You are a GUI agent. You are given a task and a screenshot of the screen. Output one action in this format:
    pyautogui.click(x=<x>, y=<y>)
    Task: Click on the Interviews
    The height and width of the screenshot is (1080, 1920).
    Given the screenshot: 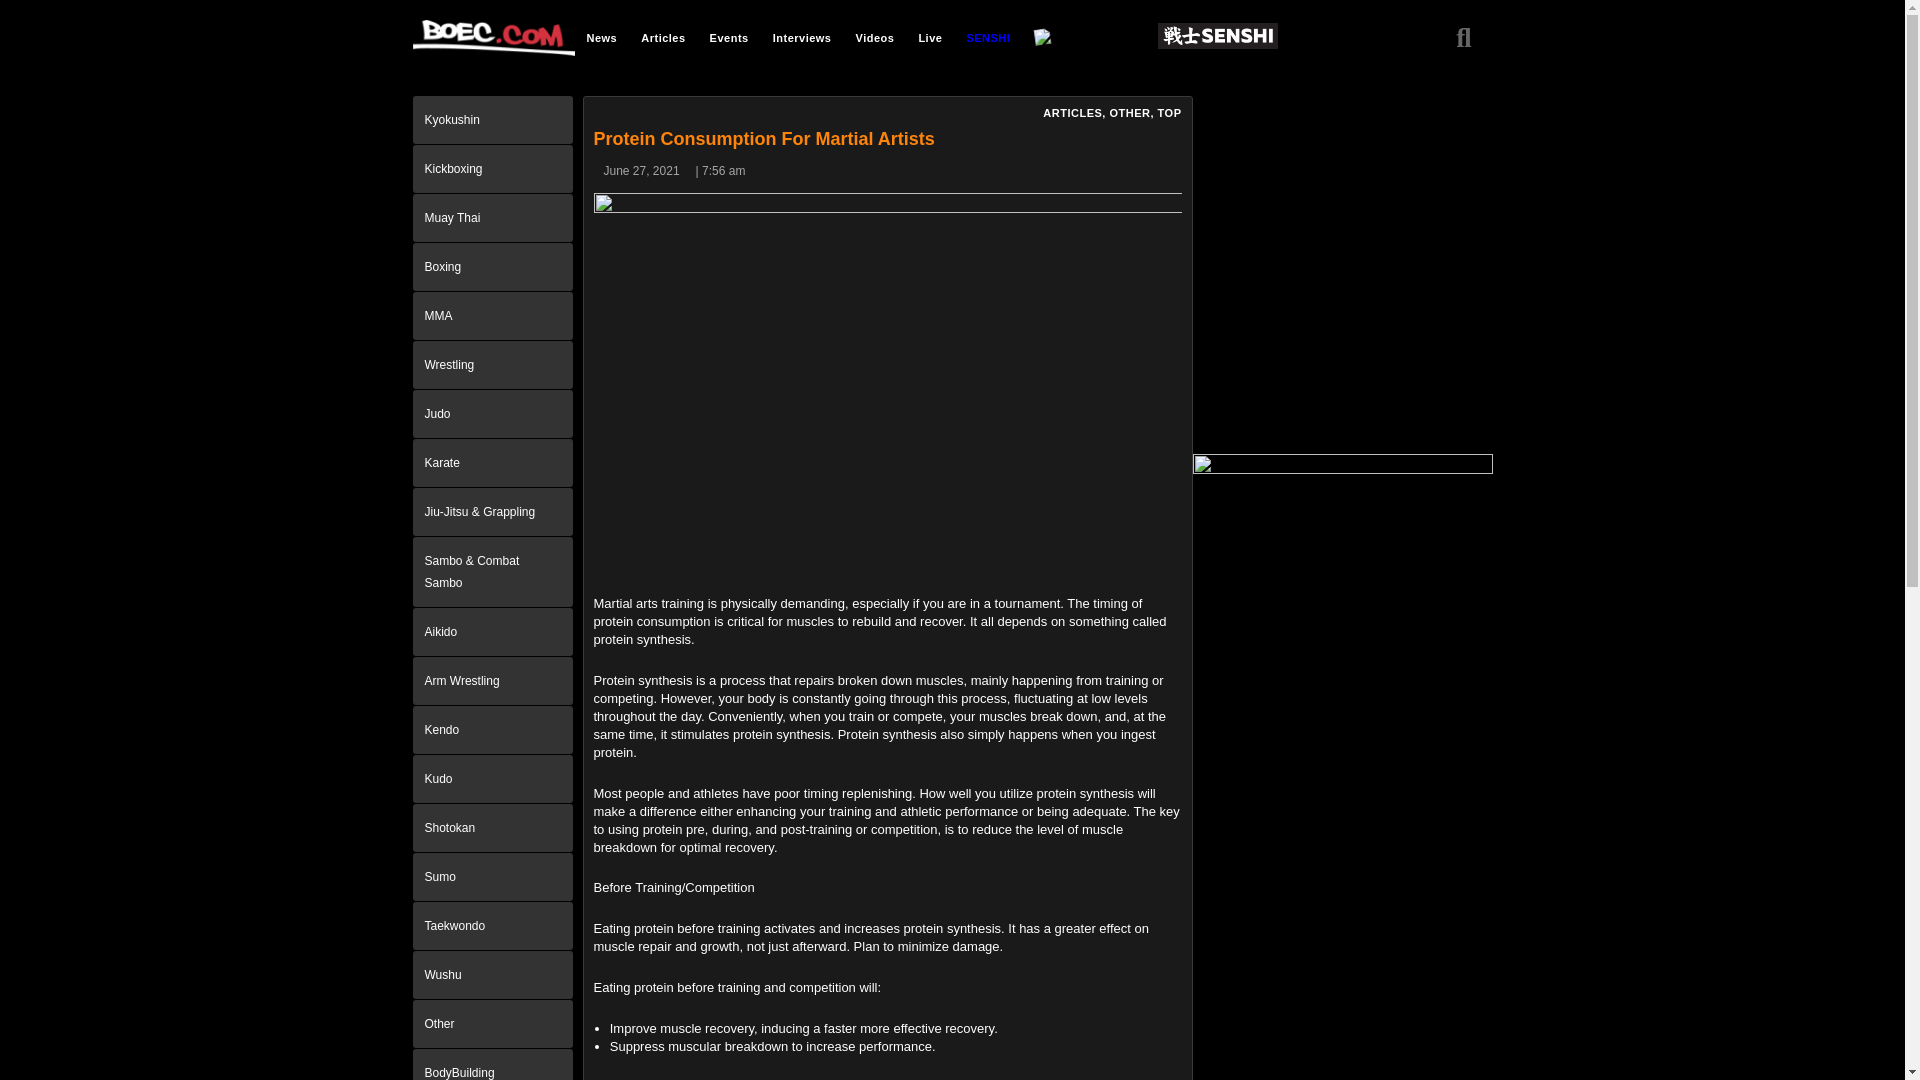 What is the action you would take?
    pyautogui.click(x=802, y=37)
    